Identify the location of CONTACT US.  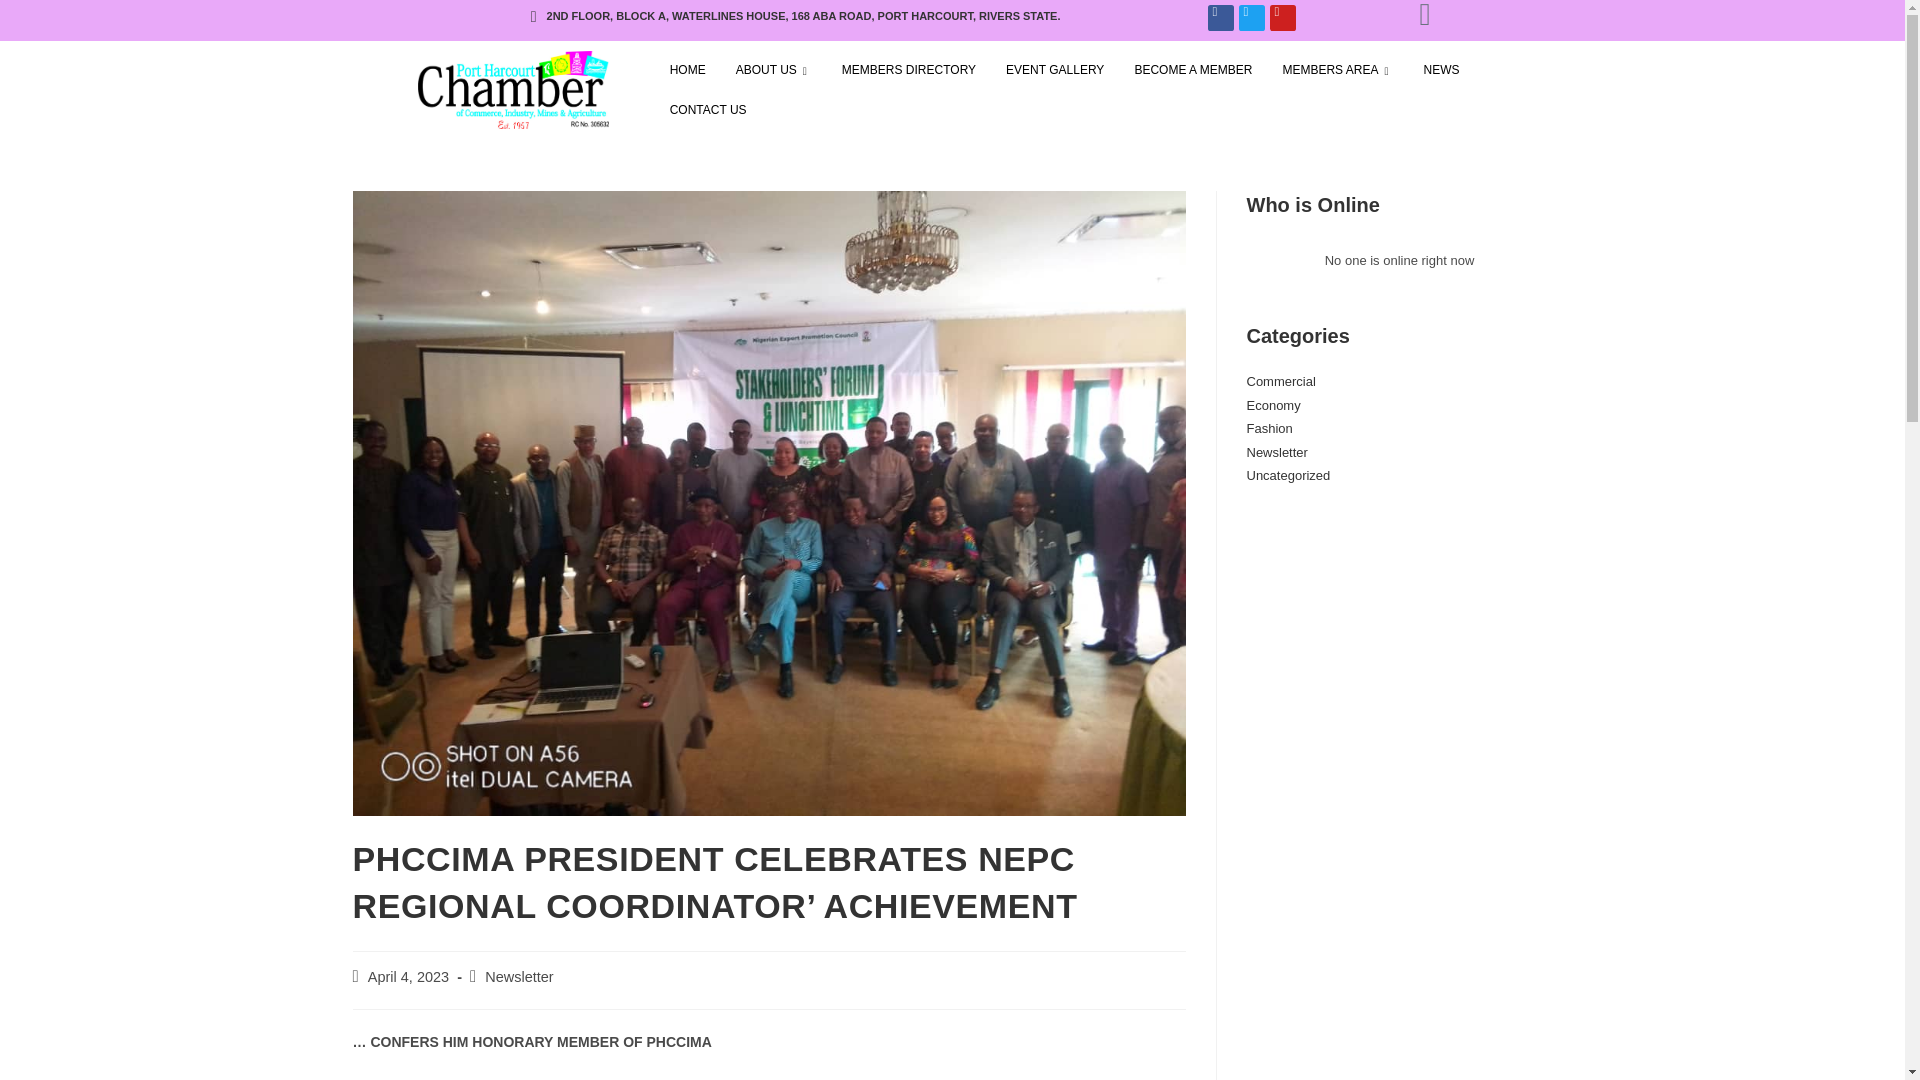
(708, 110).